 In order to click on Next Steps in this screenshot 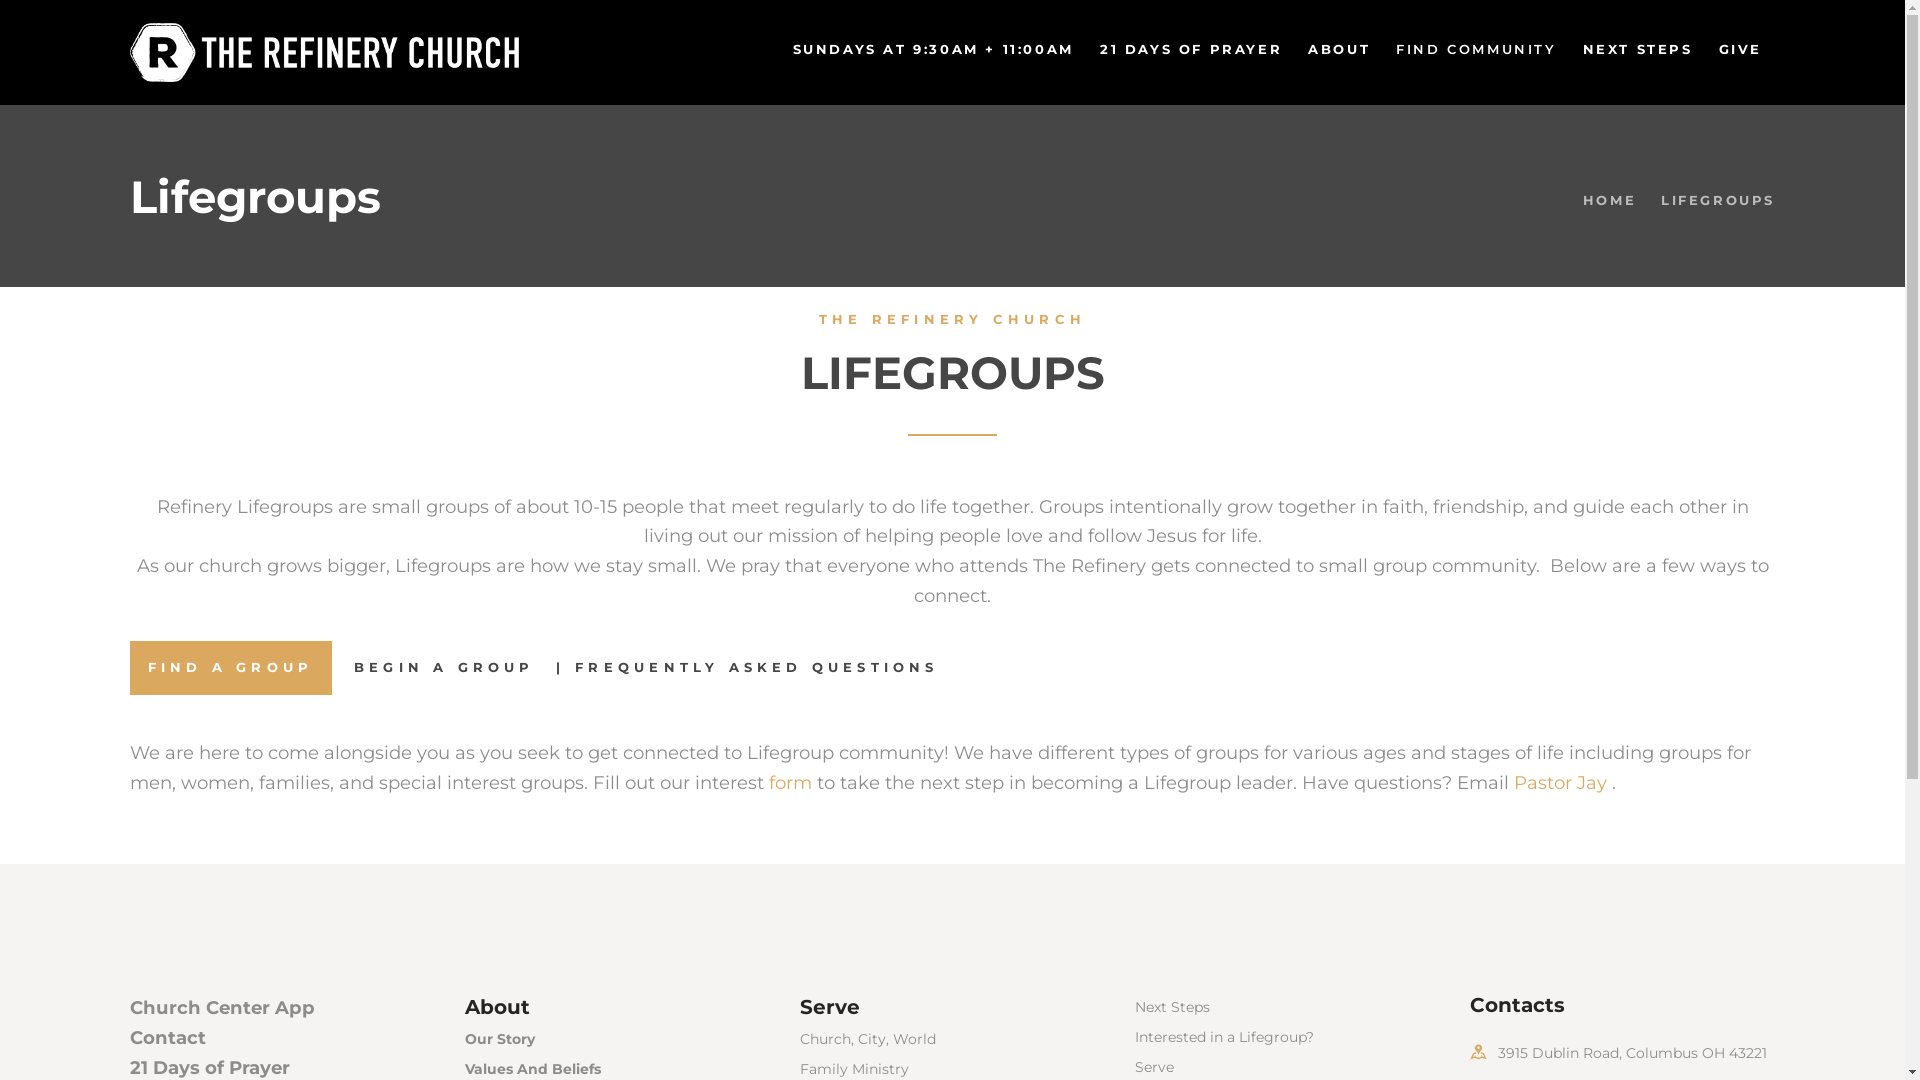, I will do `click(1172, 1007)`.